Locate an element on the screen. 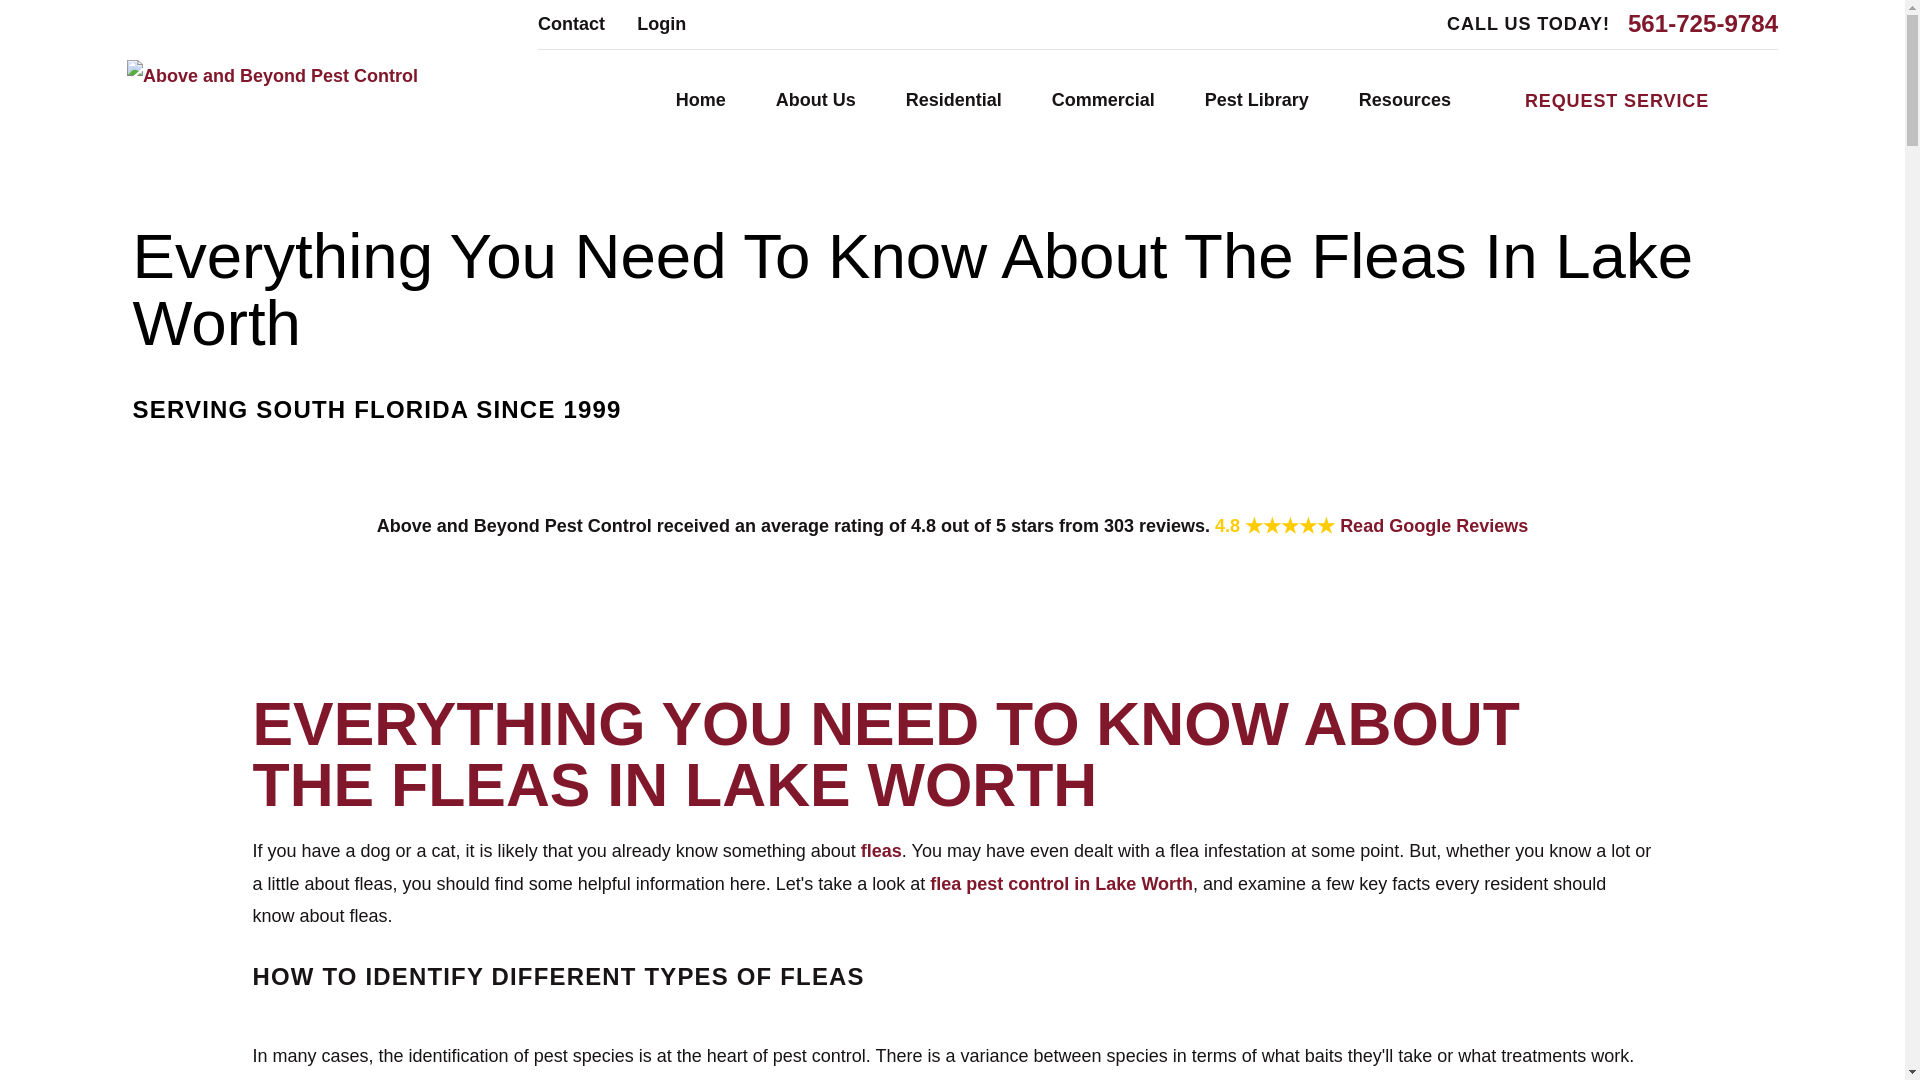 Image resolution: width=1920 pixels, height=1080 pixels. Contact is located at coordinates (570, 24).